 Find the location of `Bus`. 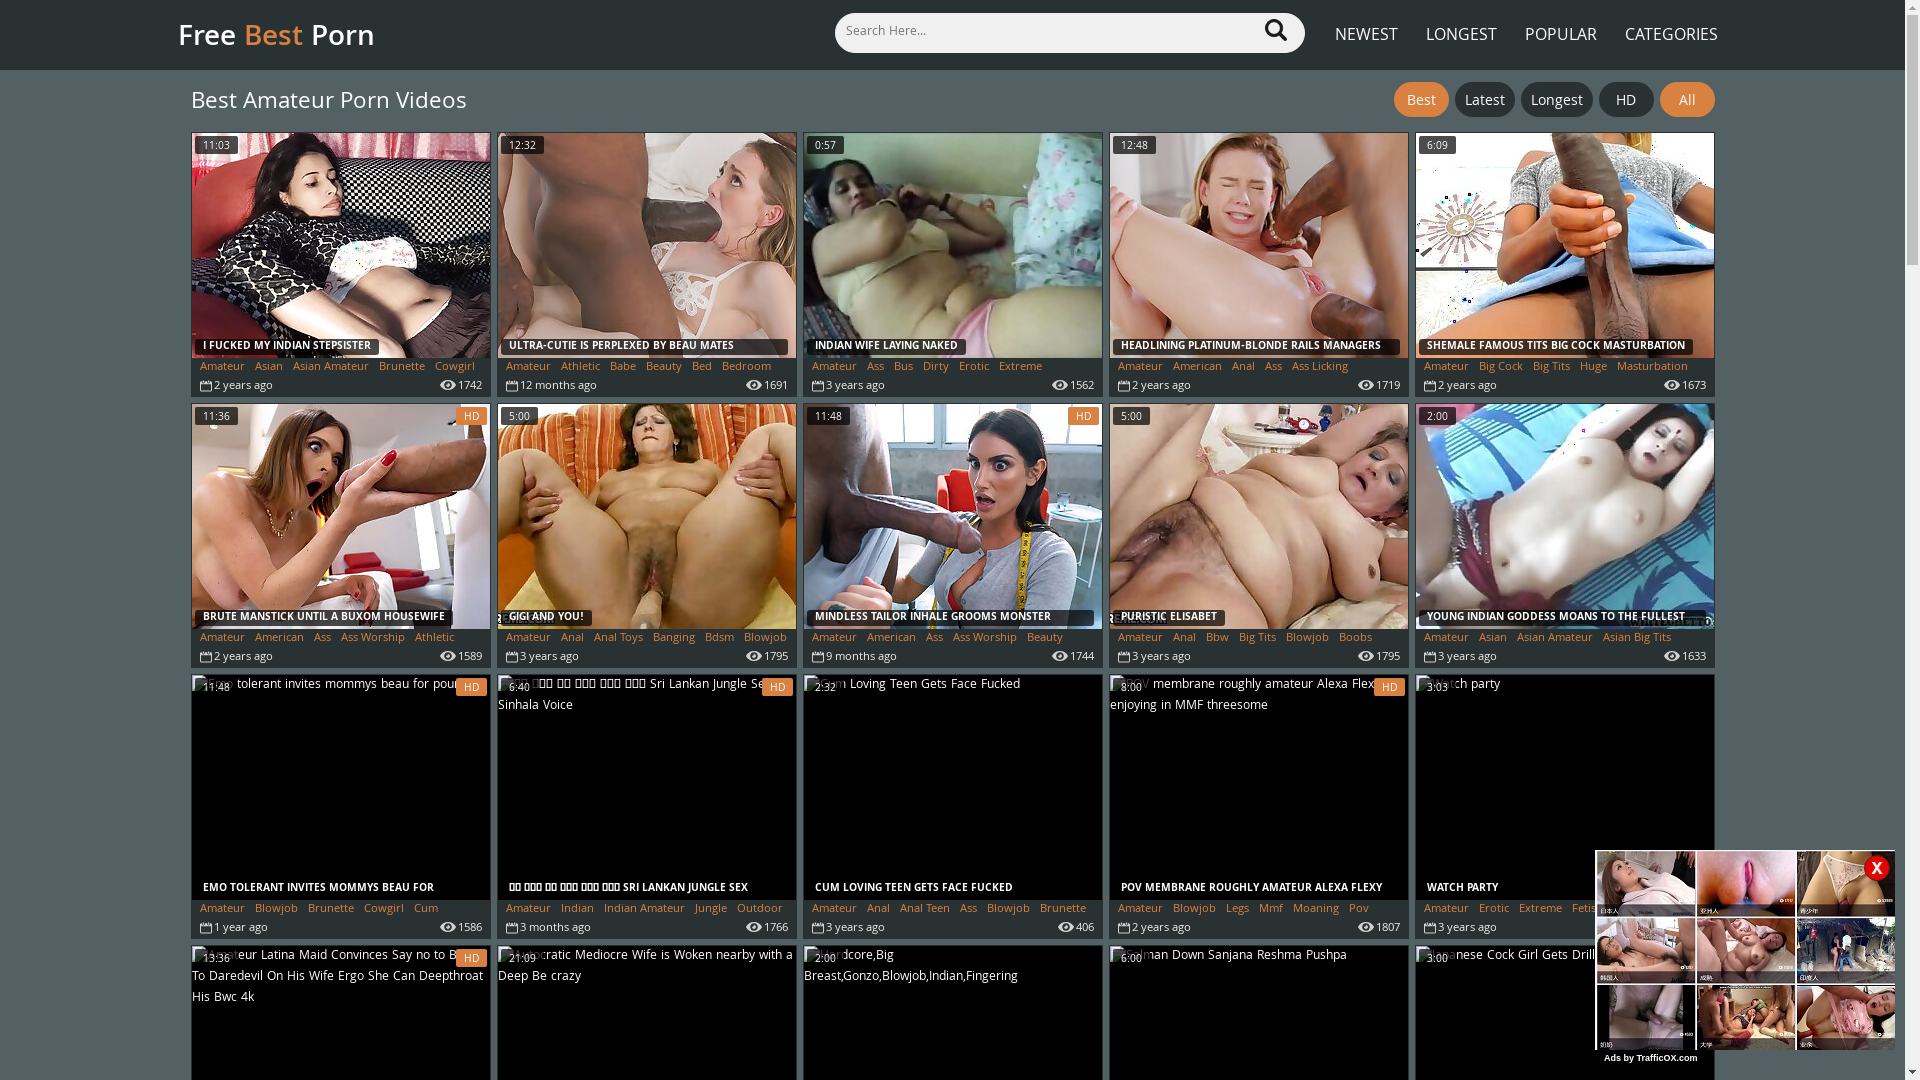

Bus is located at coordinates (904, 368).